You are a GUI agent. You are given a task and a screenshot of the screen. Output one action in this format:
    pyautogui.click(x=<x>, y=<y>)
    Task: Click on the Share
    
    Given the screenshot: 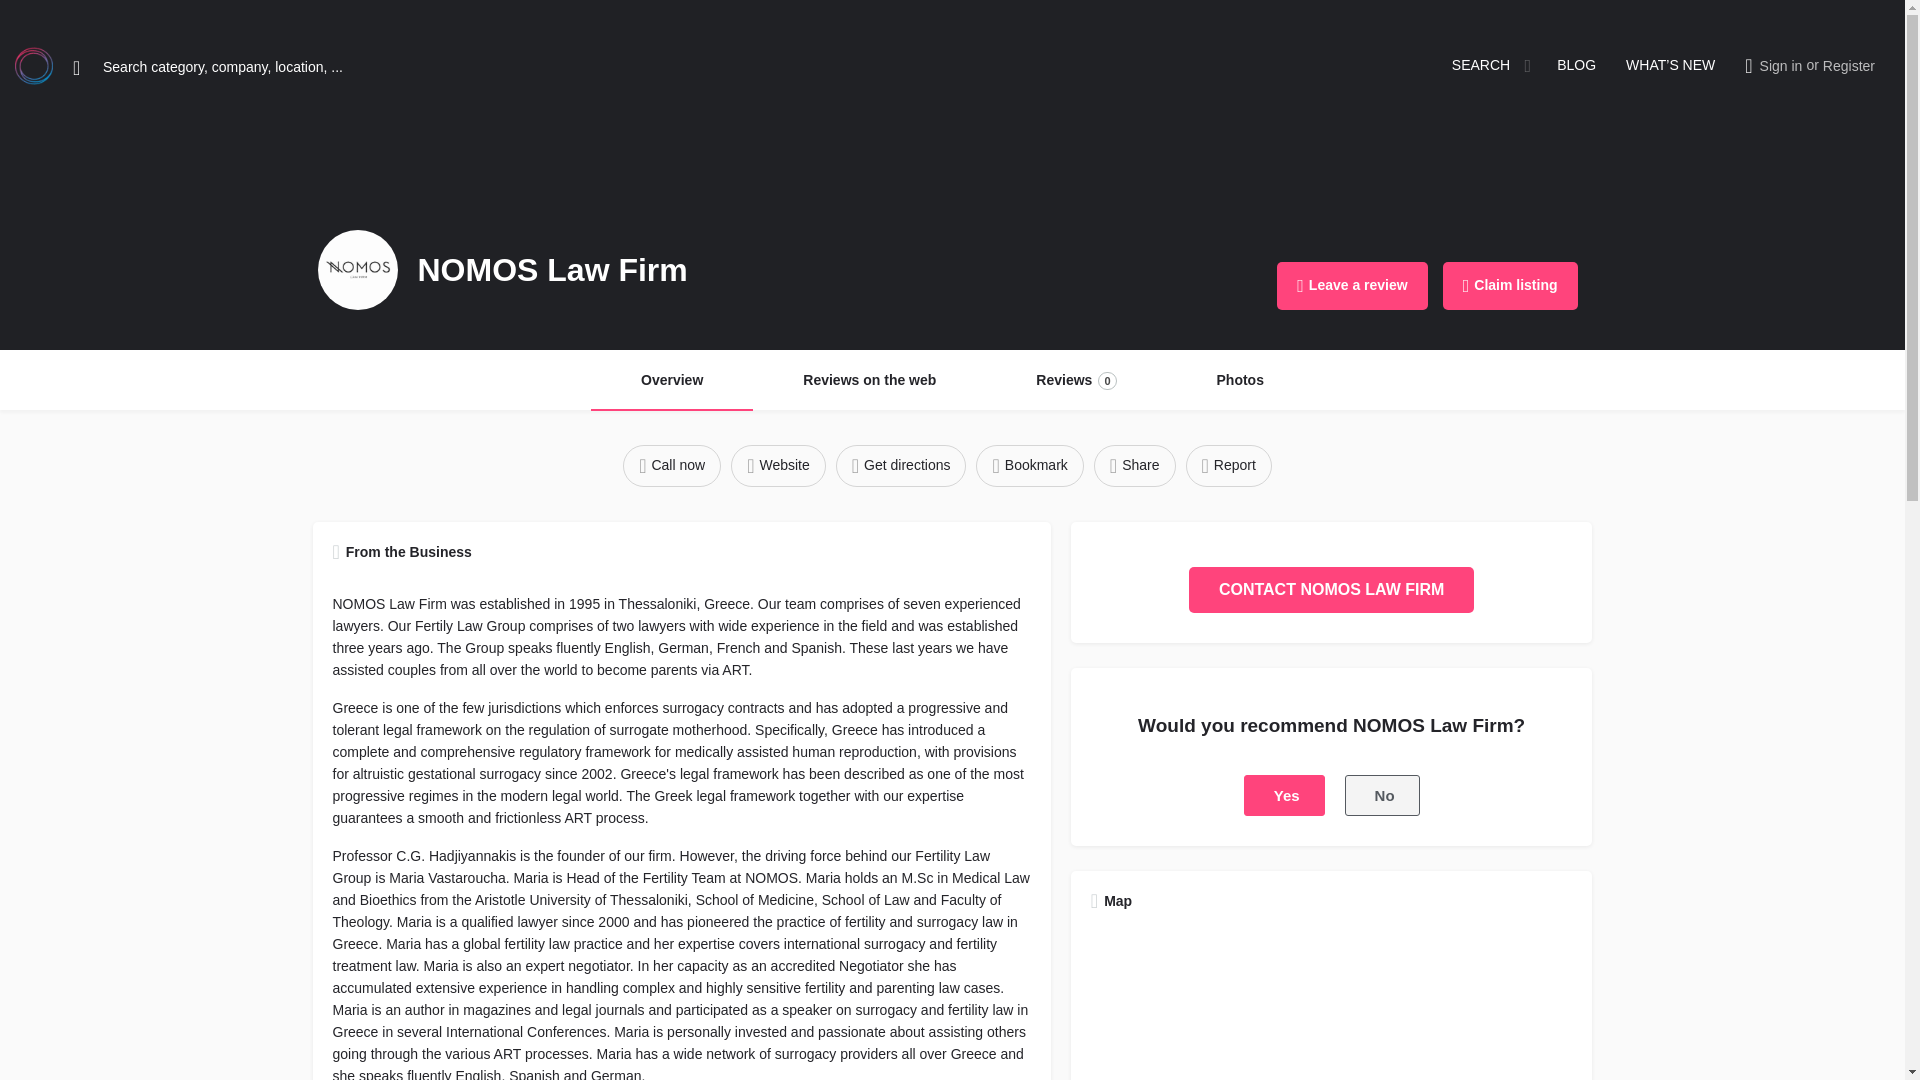 What is the action you would take?
    pyautogui.click(x=672, y=466)
    